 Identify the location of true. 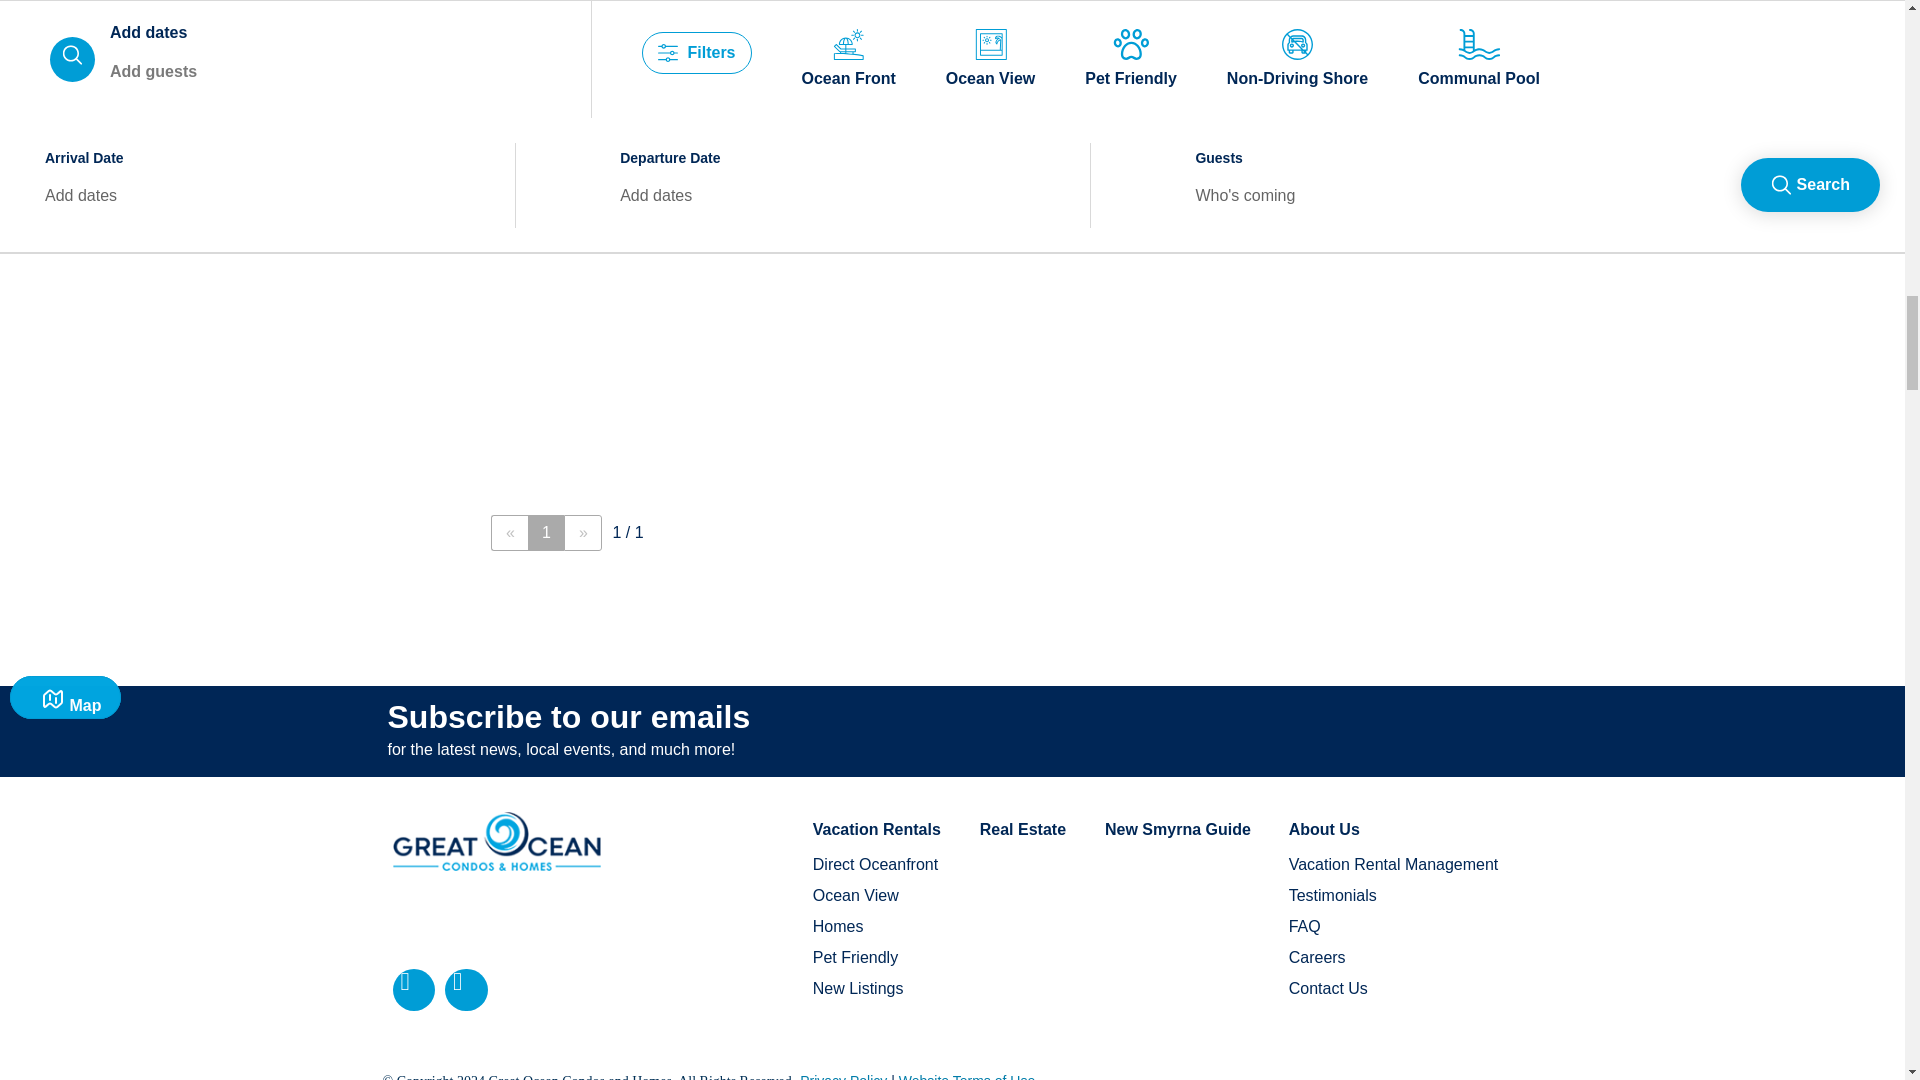
(46, 154).